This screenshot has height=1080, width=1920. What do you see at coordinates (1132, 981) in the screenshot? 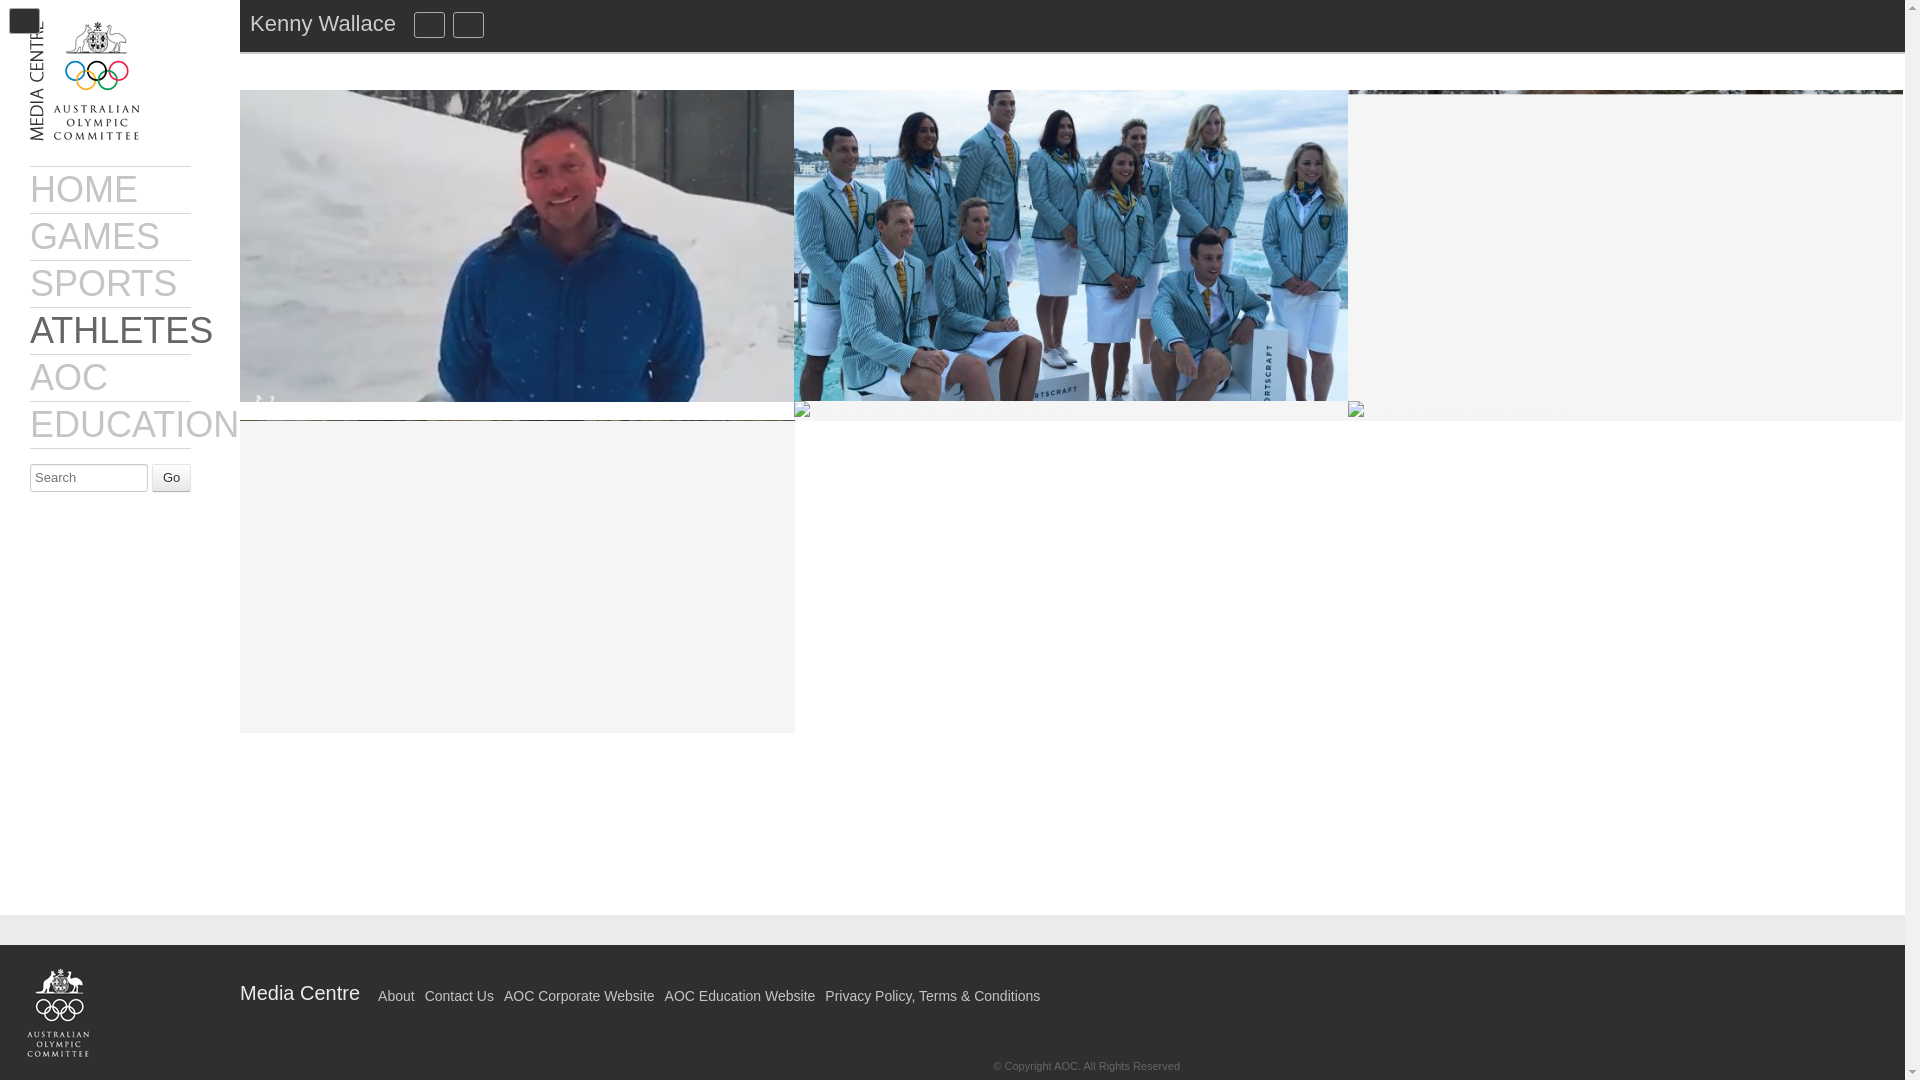
I see `Twitter` at bounding box center [1132, 981].